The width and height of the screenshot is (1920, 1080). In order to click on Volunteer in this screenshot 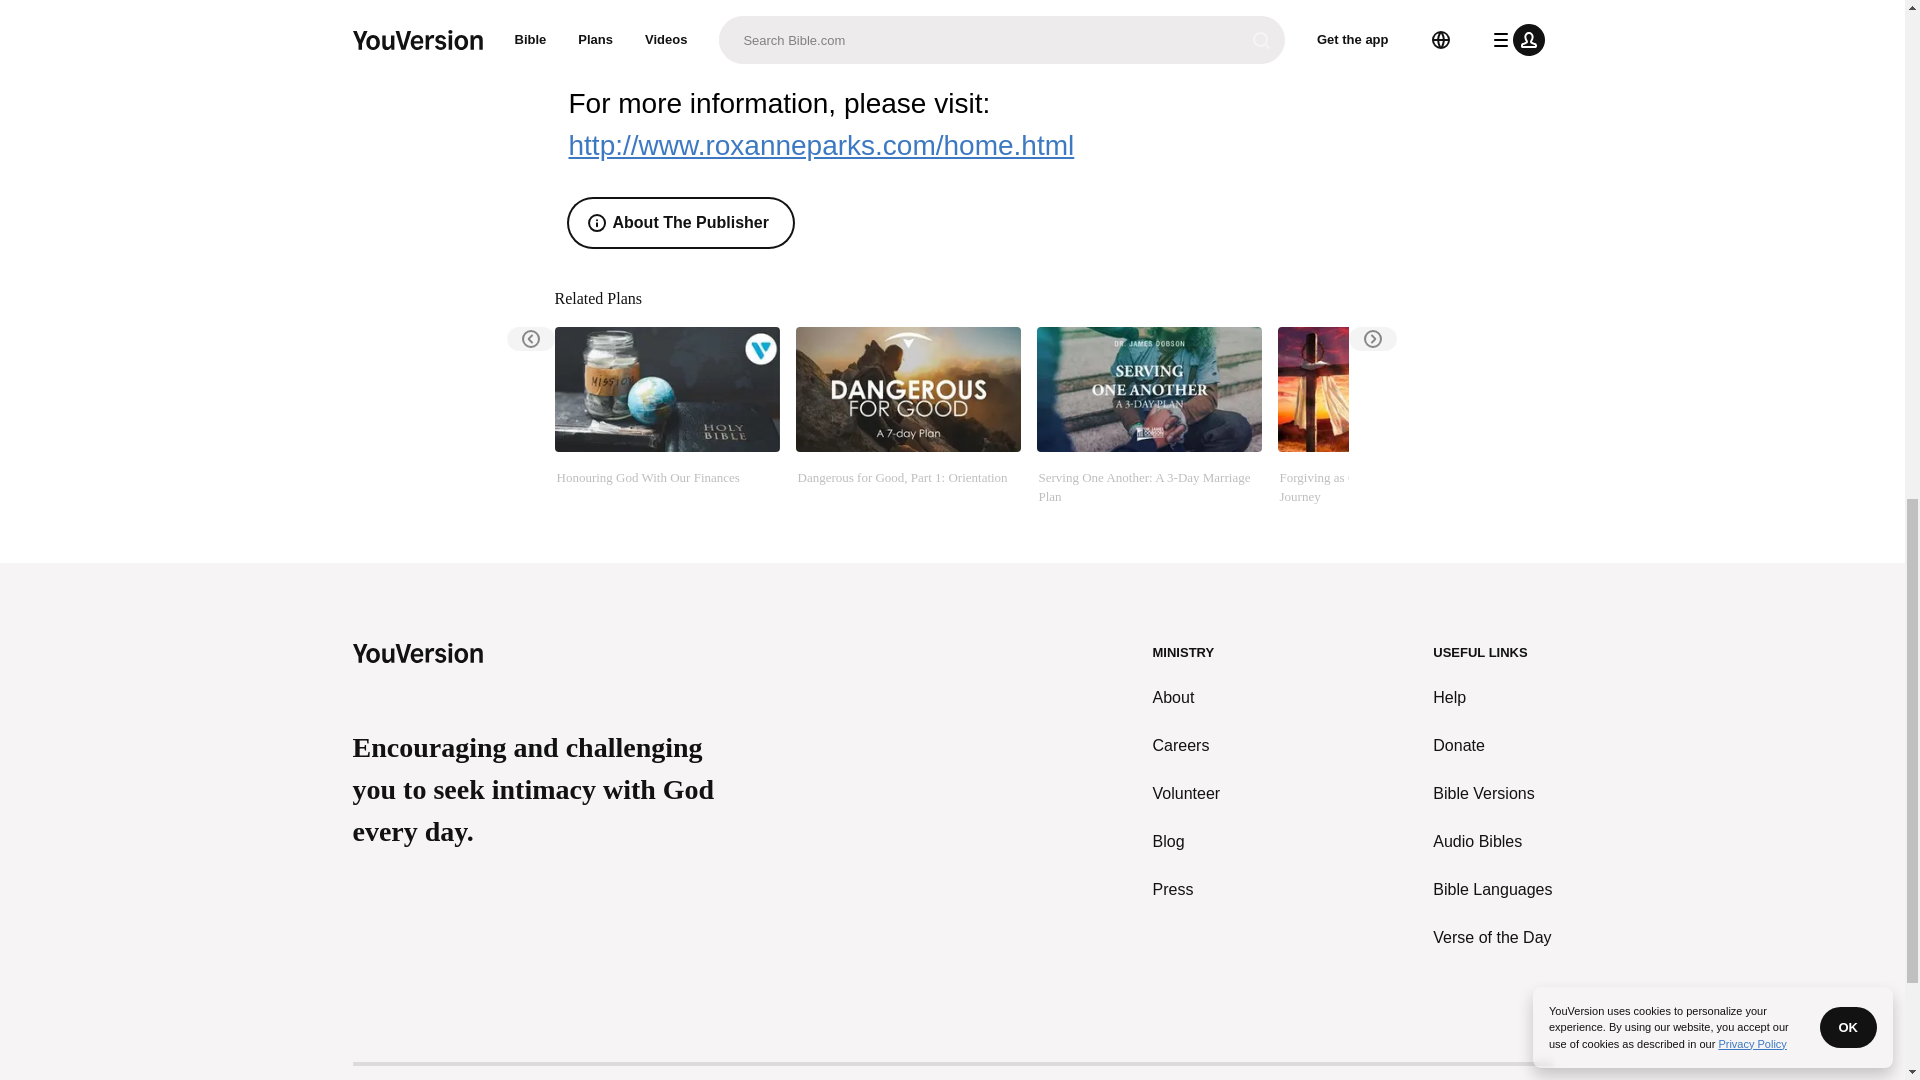, I will do `click(1187, 793)`.